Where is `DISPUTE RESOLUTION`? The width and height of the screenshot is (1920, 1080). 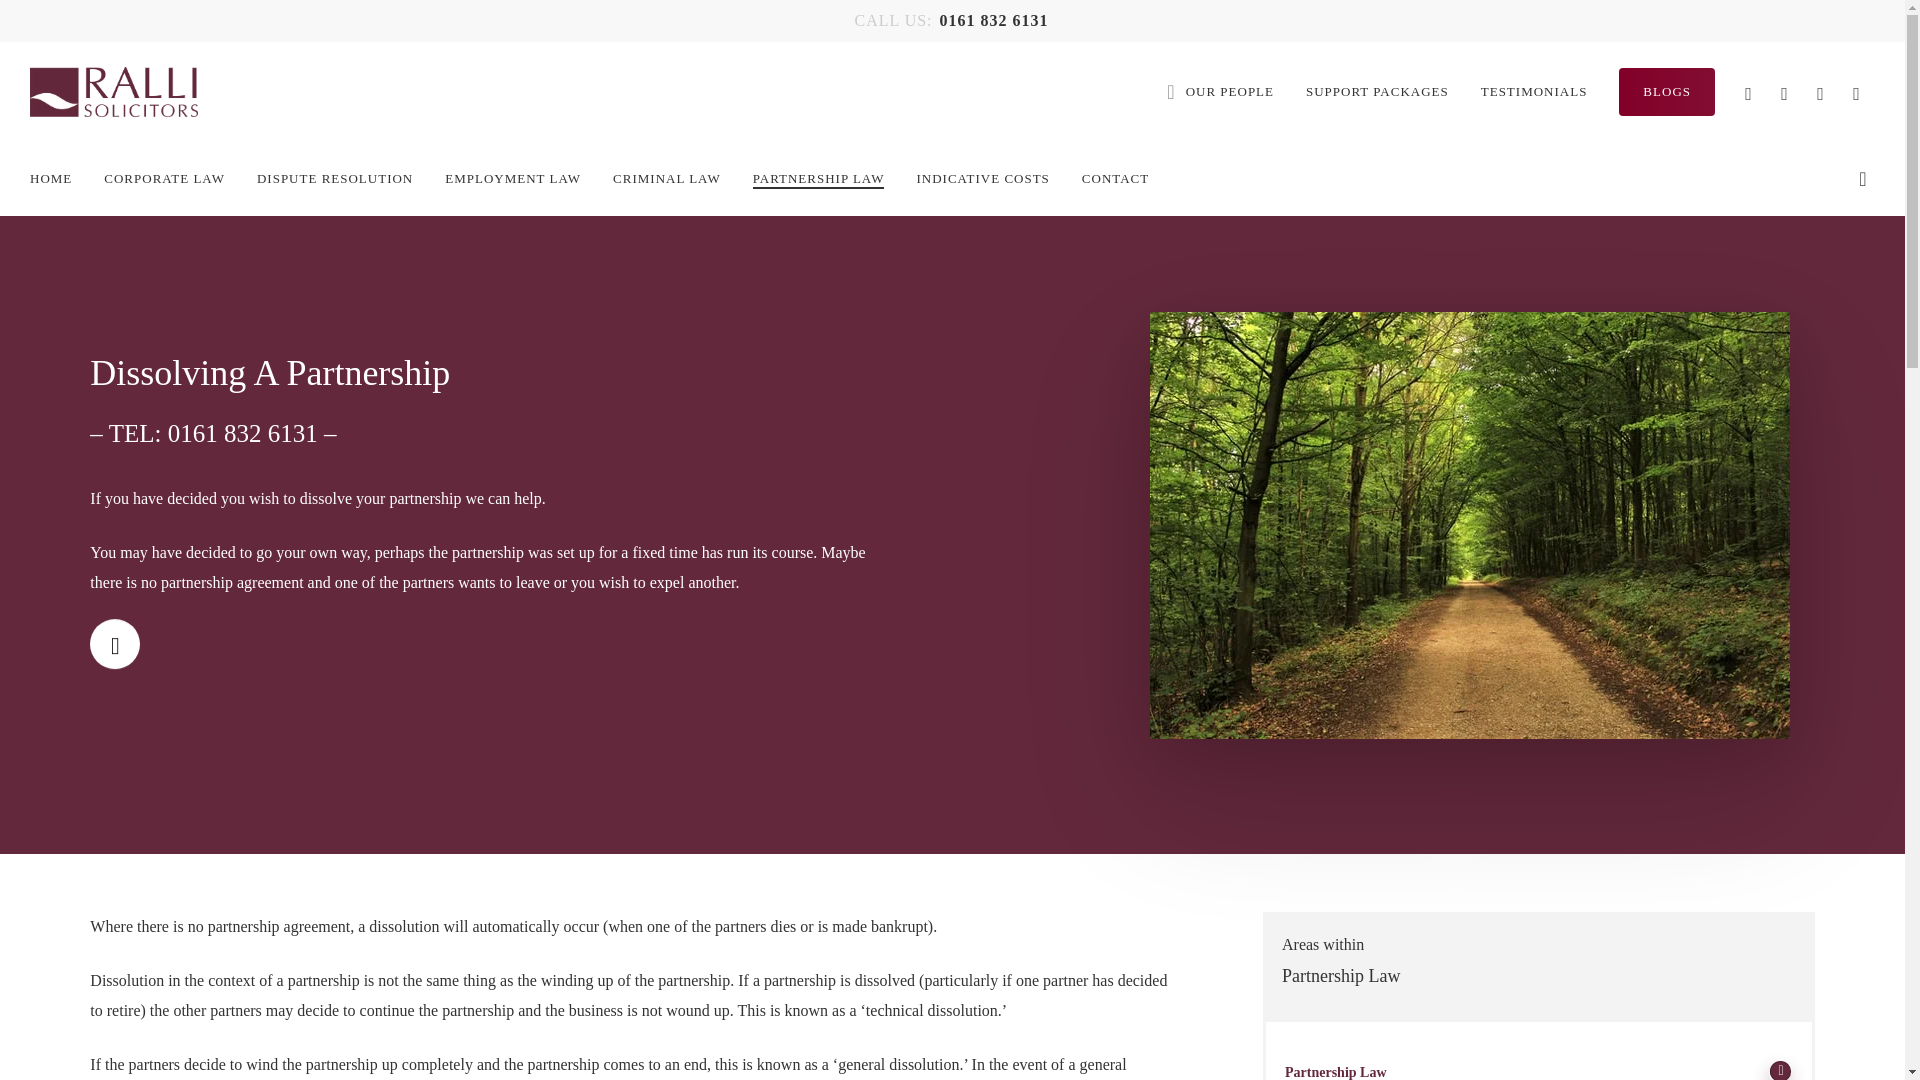 DISPUTE RESOLUTION is located at coordinates (334, 179).